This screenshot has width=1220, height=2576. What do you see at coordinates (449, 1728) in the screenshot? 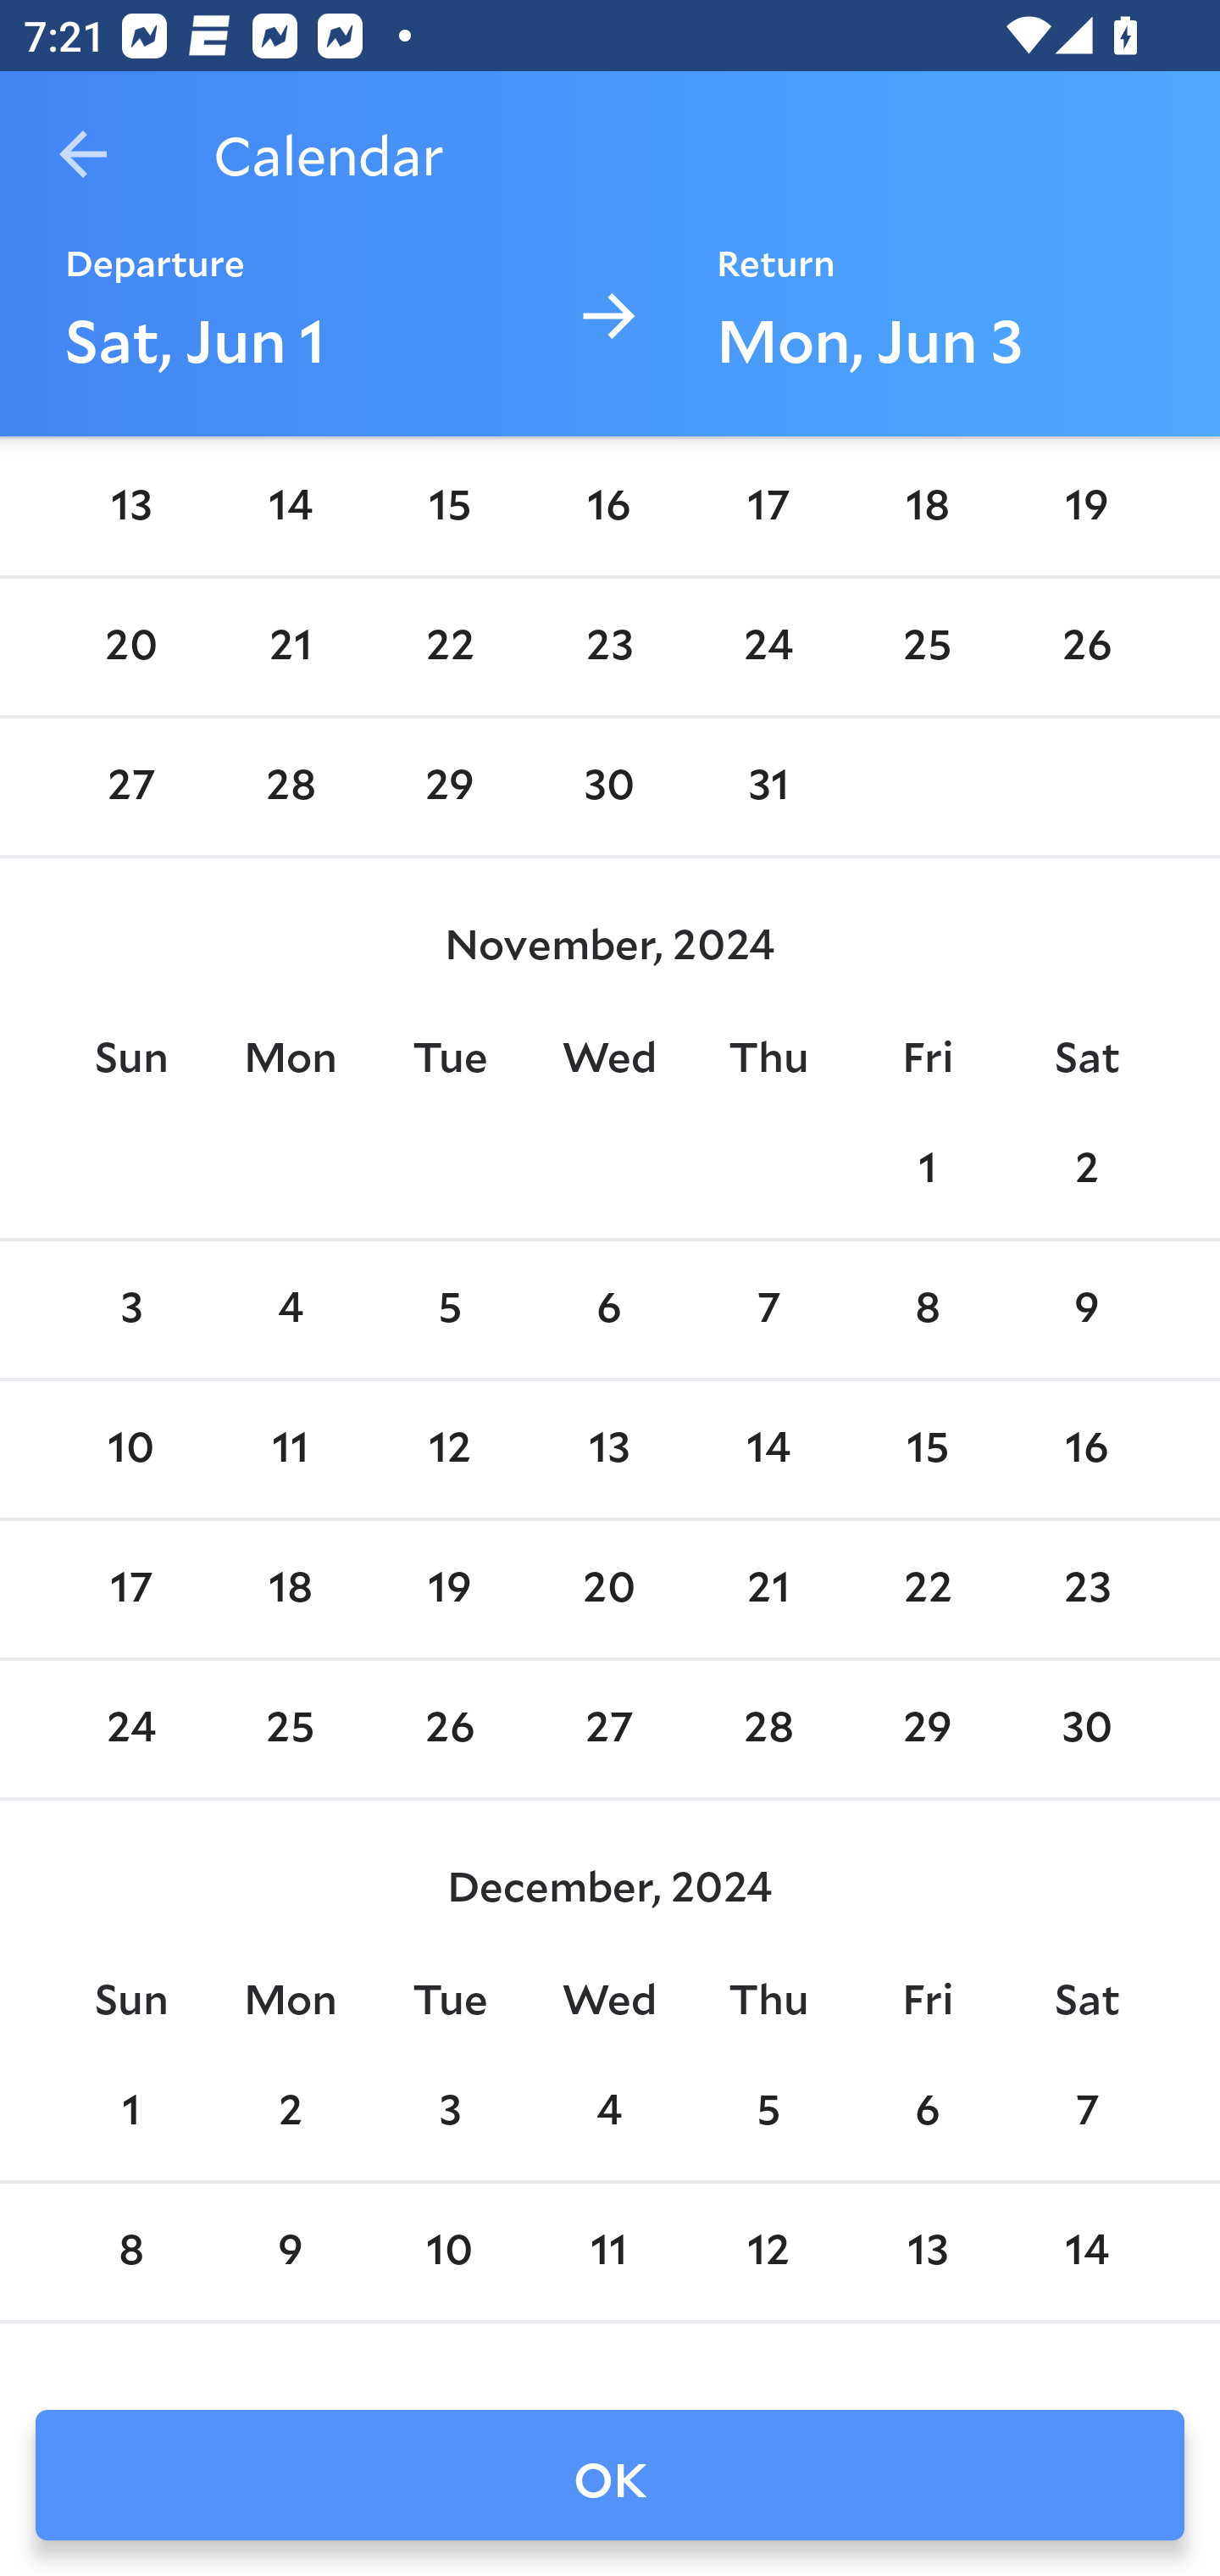
I see `26` at bounding box center [449, 1728].